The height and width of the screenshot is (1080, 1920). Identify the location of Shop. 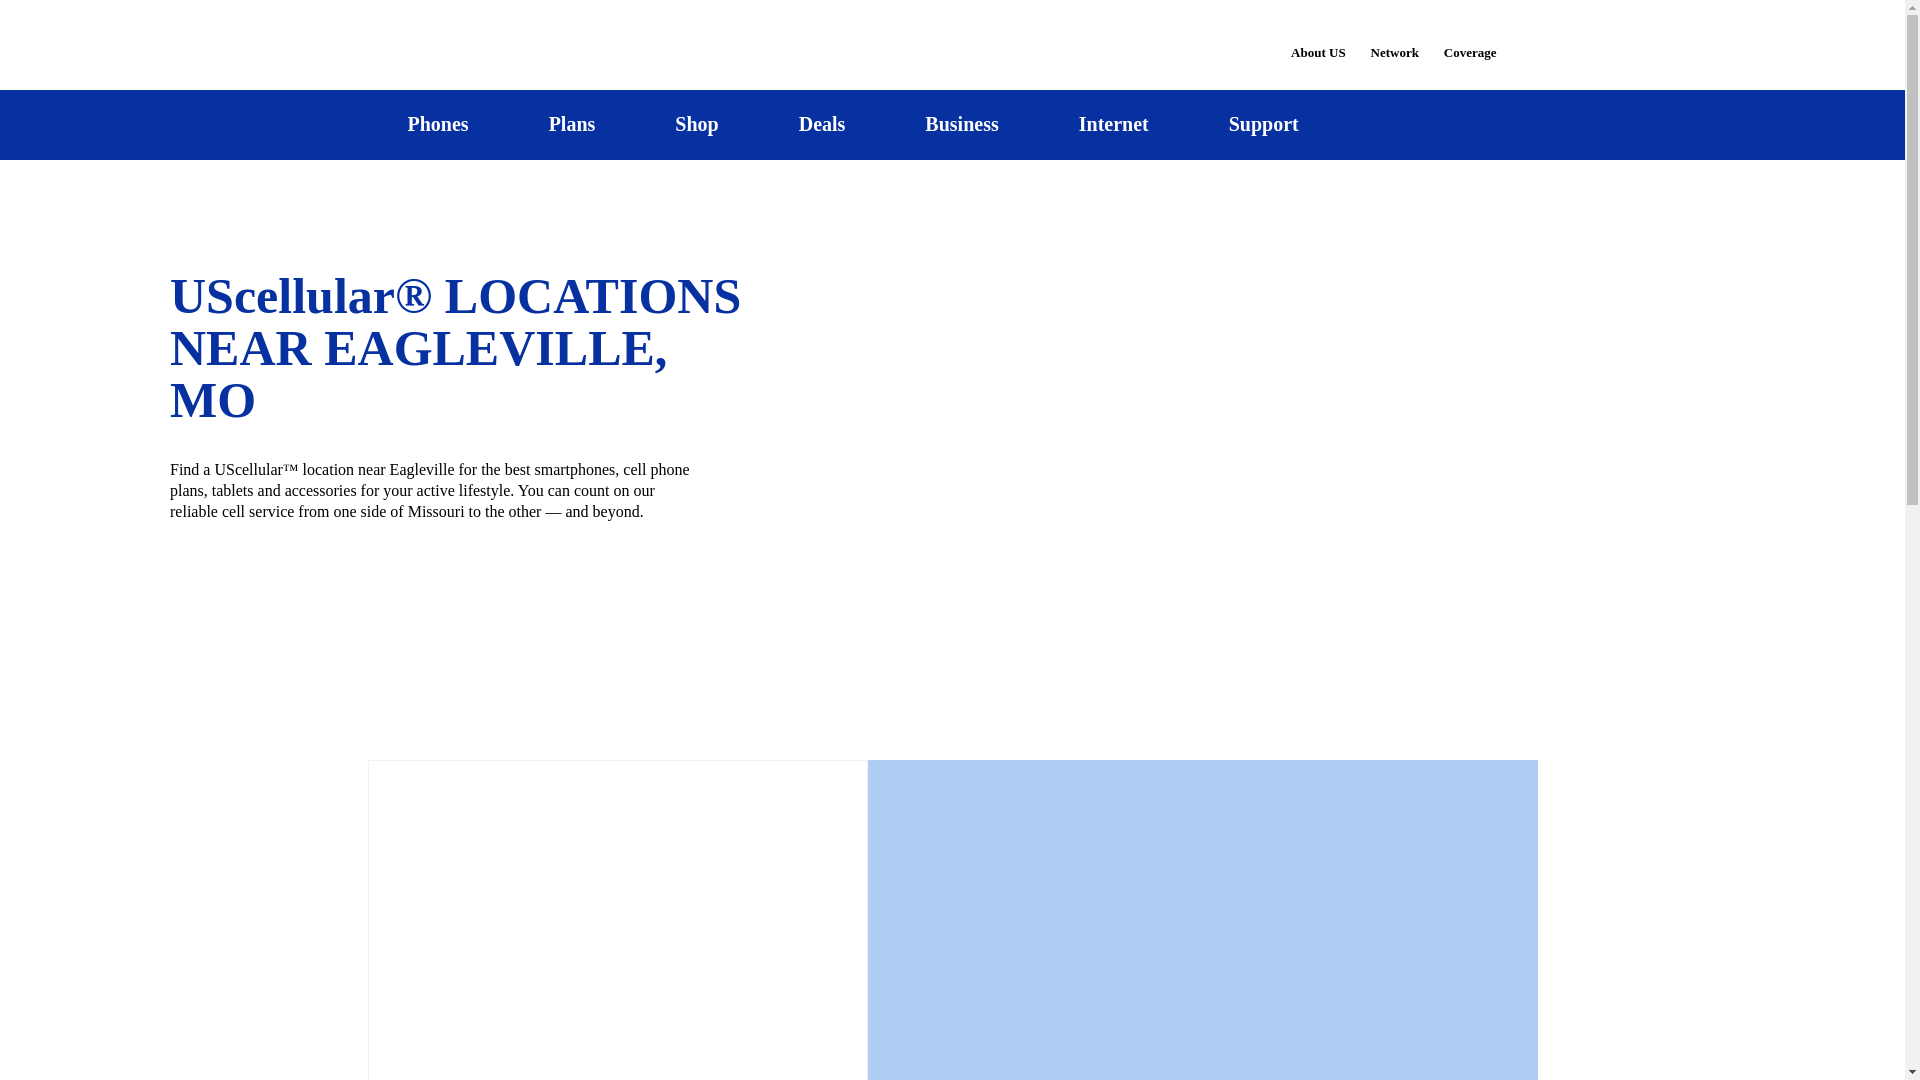
(696, 124).